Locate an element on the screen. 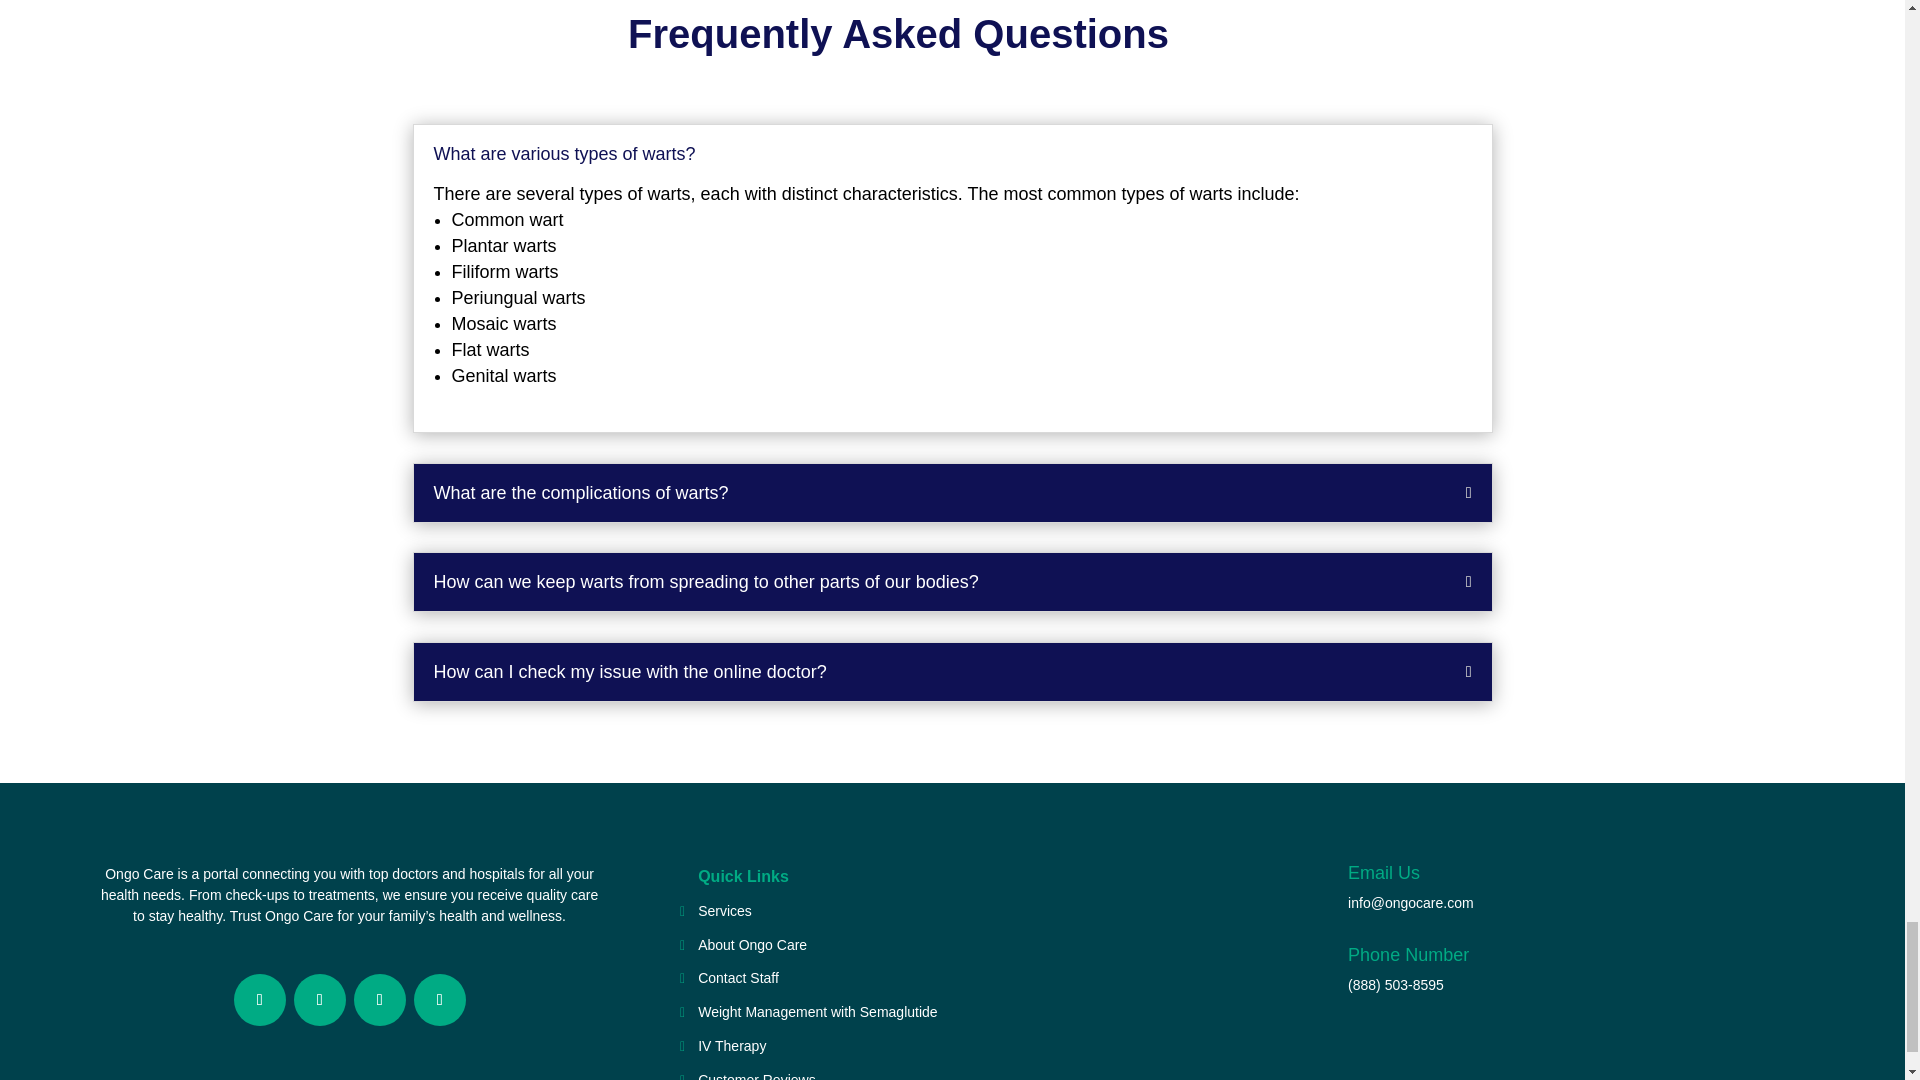  IV Therapy is located at coordinates (732, 1046).